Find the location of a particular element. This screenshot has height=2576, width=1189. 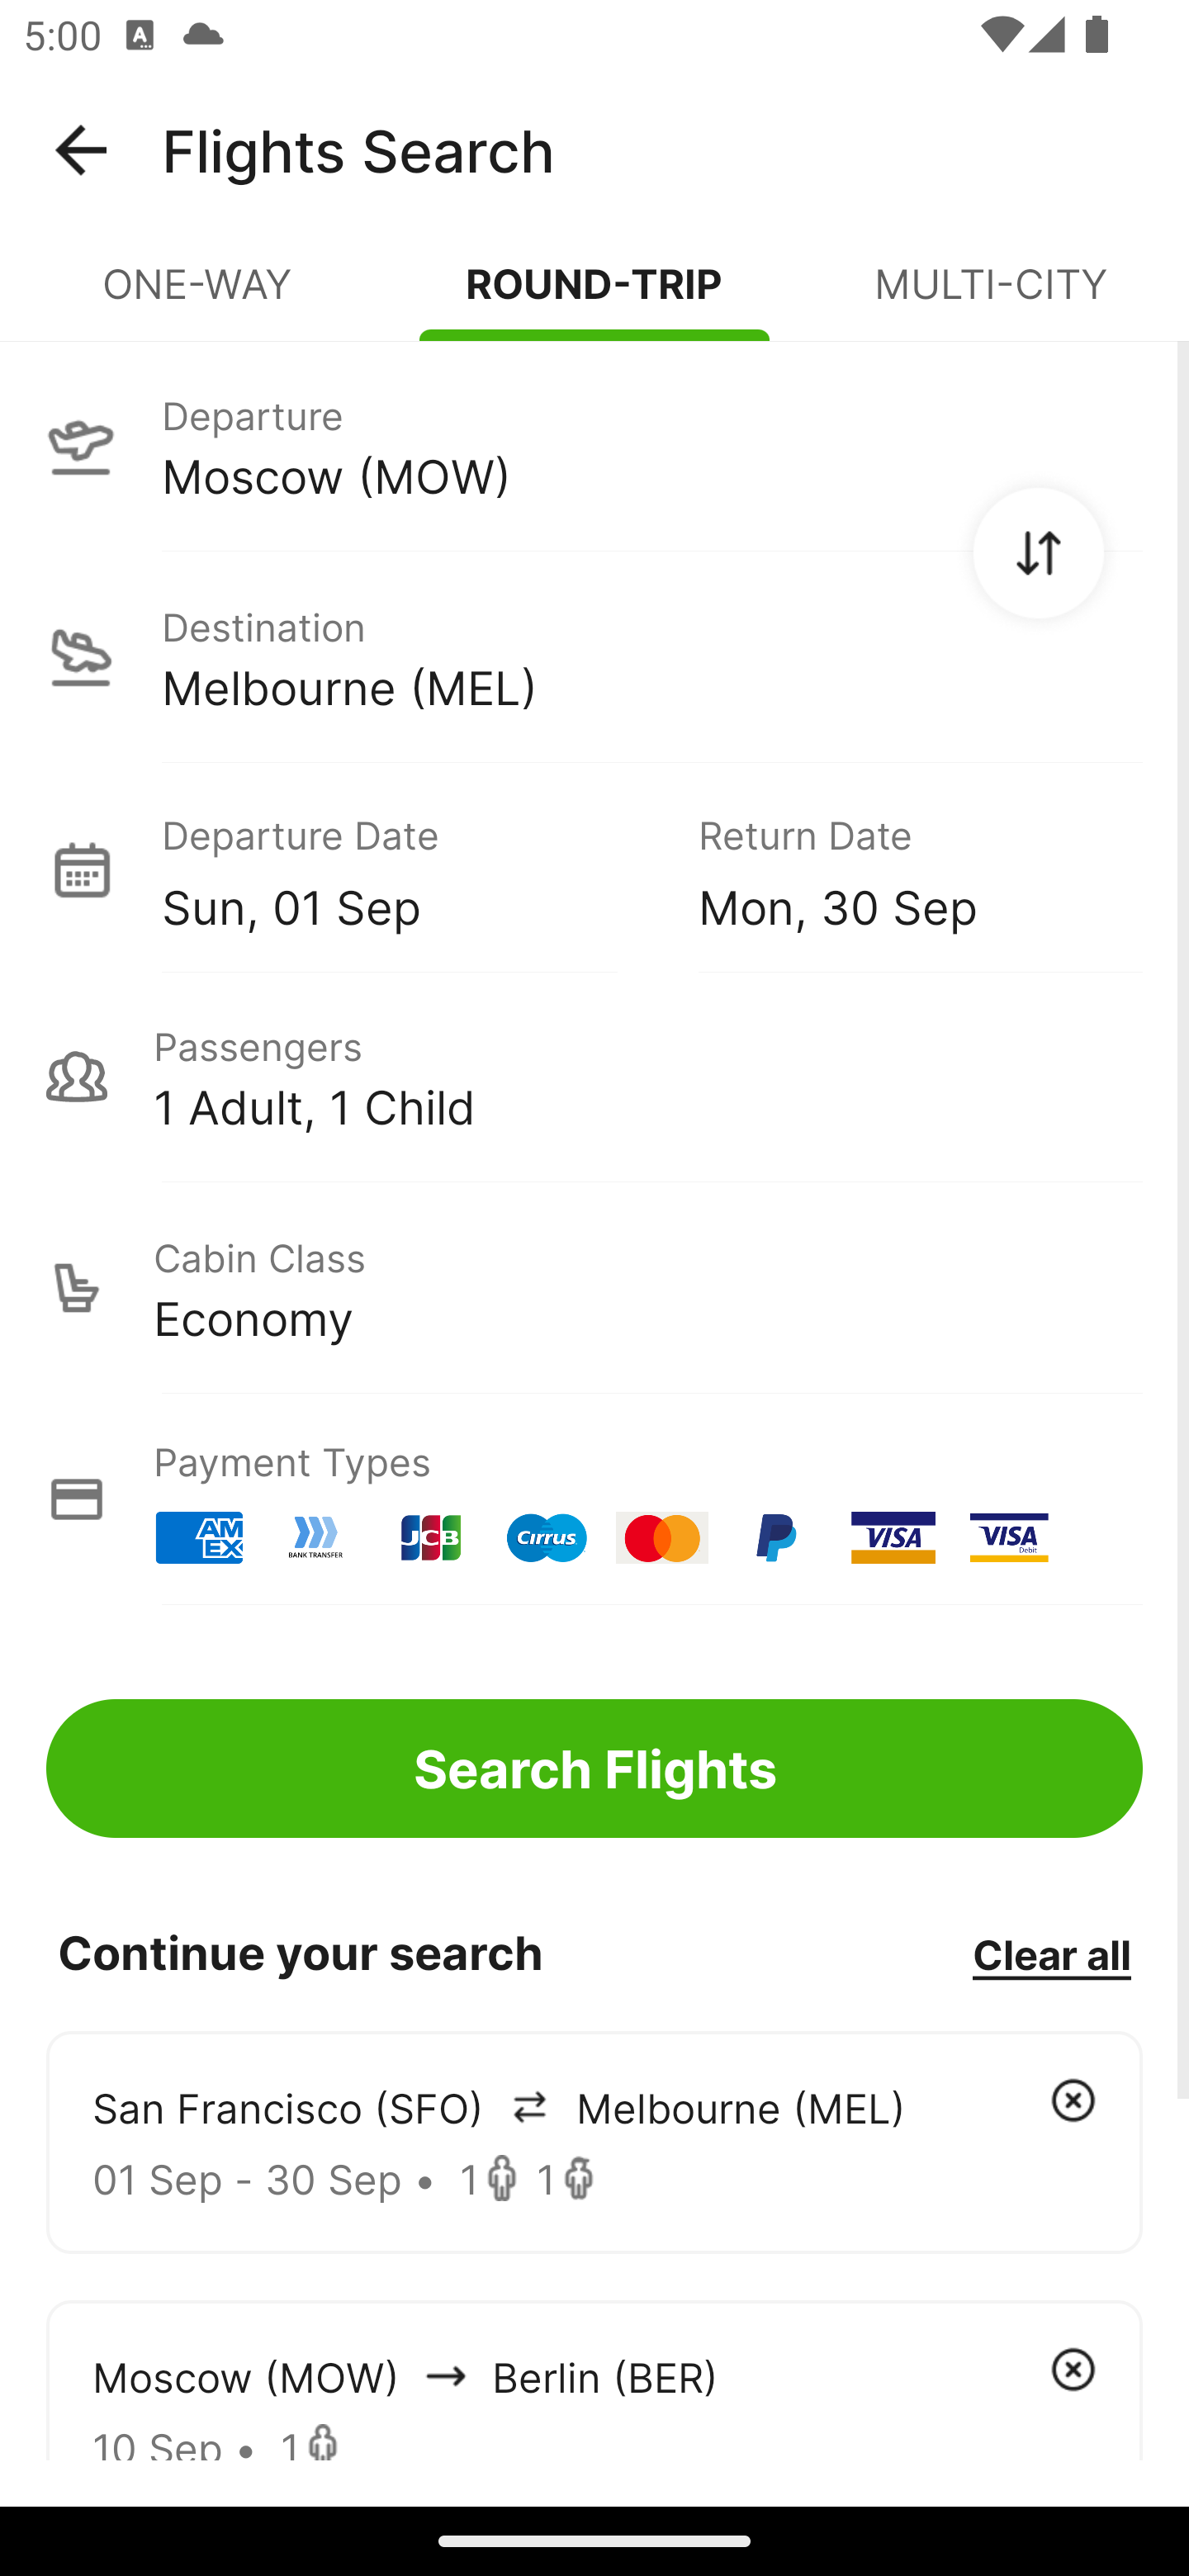

Search Flights is located at coordinates (594, 1769).